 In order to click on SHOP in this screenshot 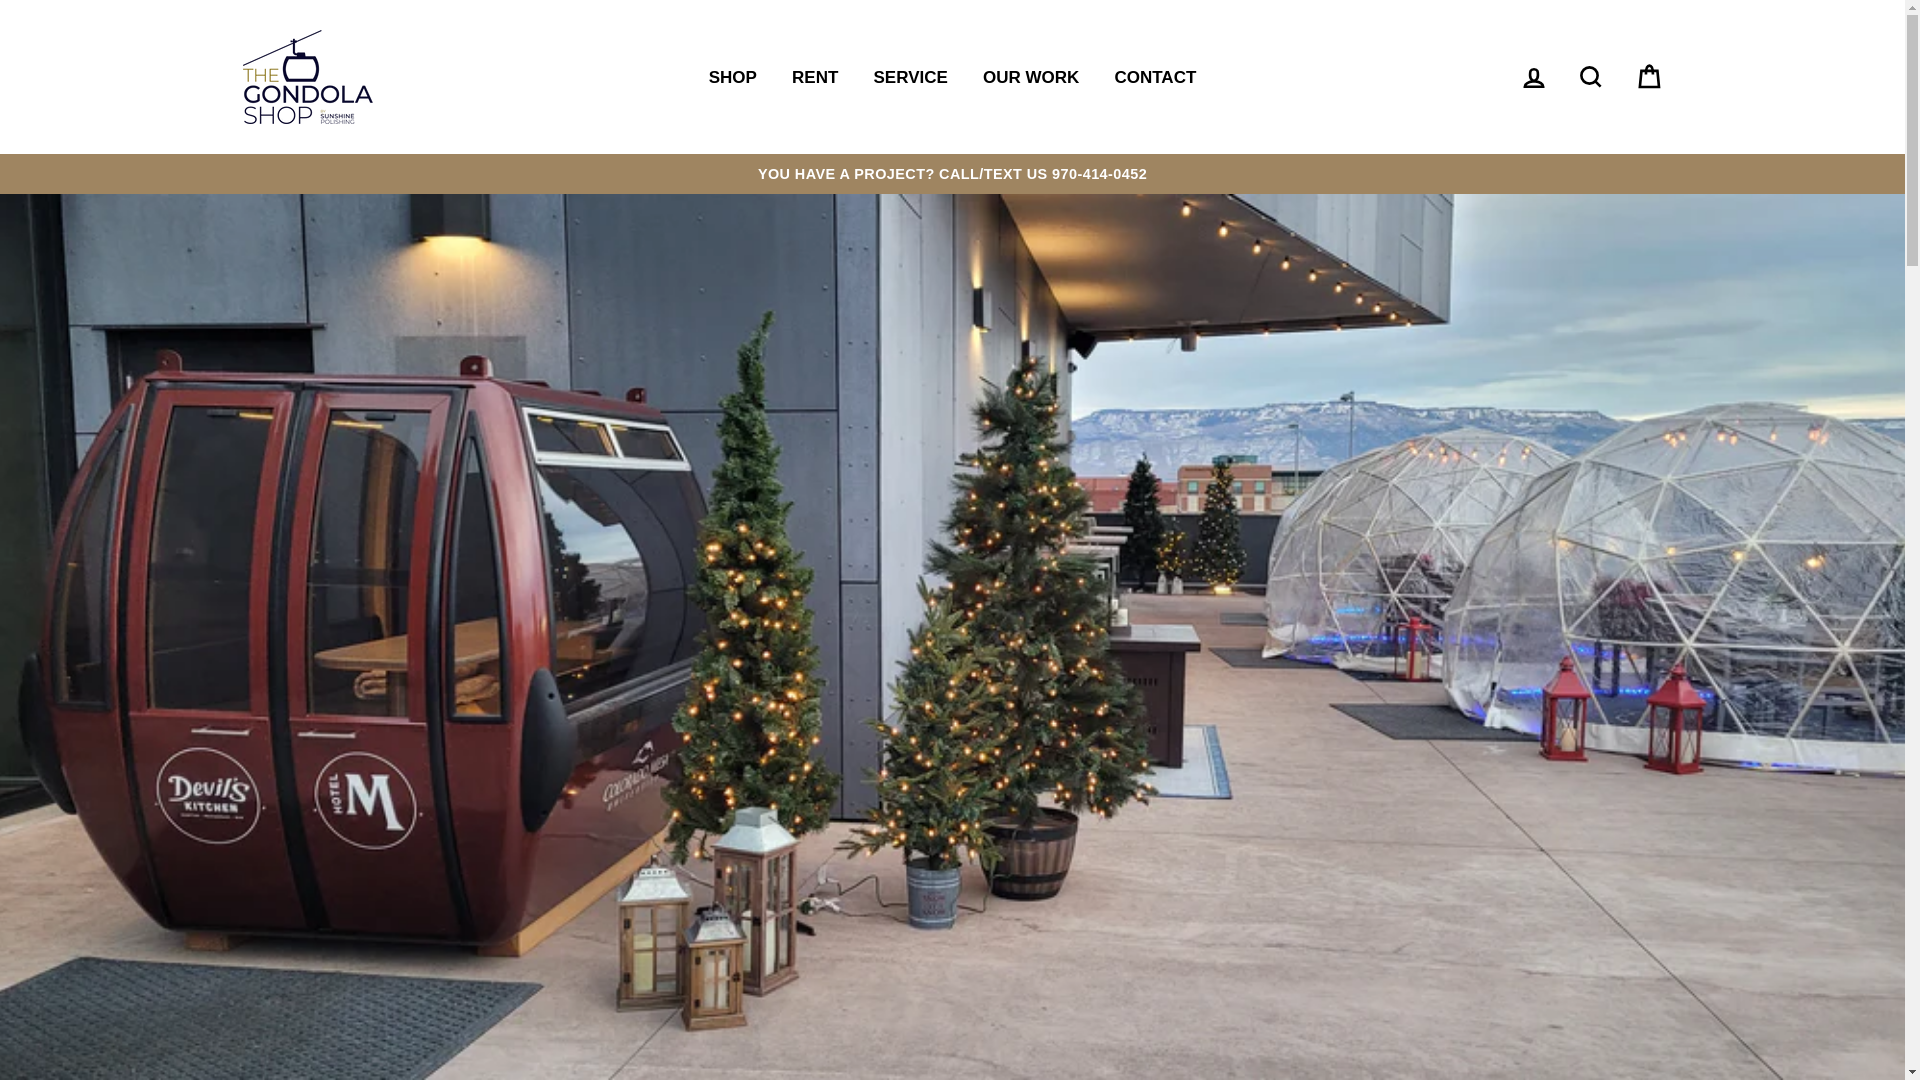, I will do `click(732, 76)`.